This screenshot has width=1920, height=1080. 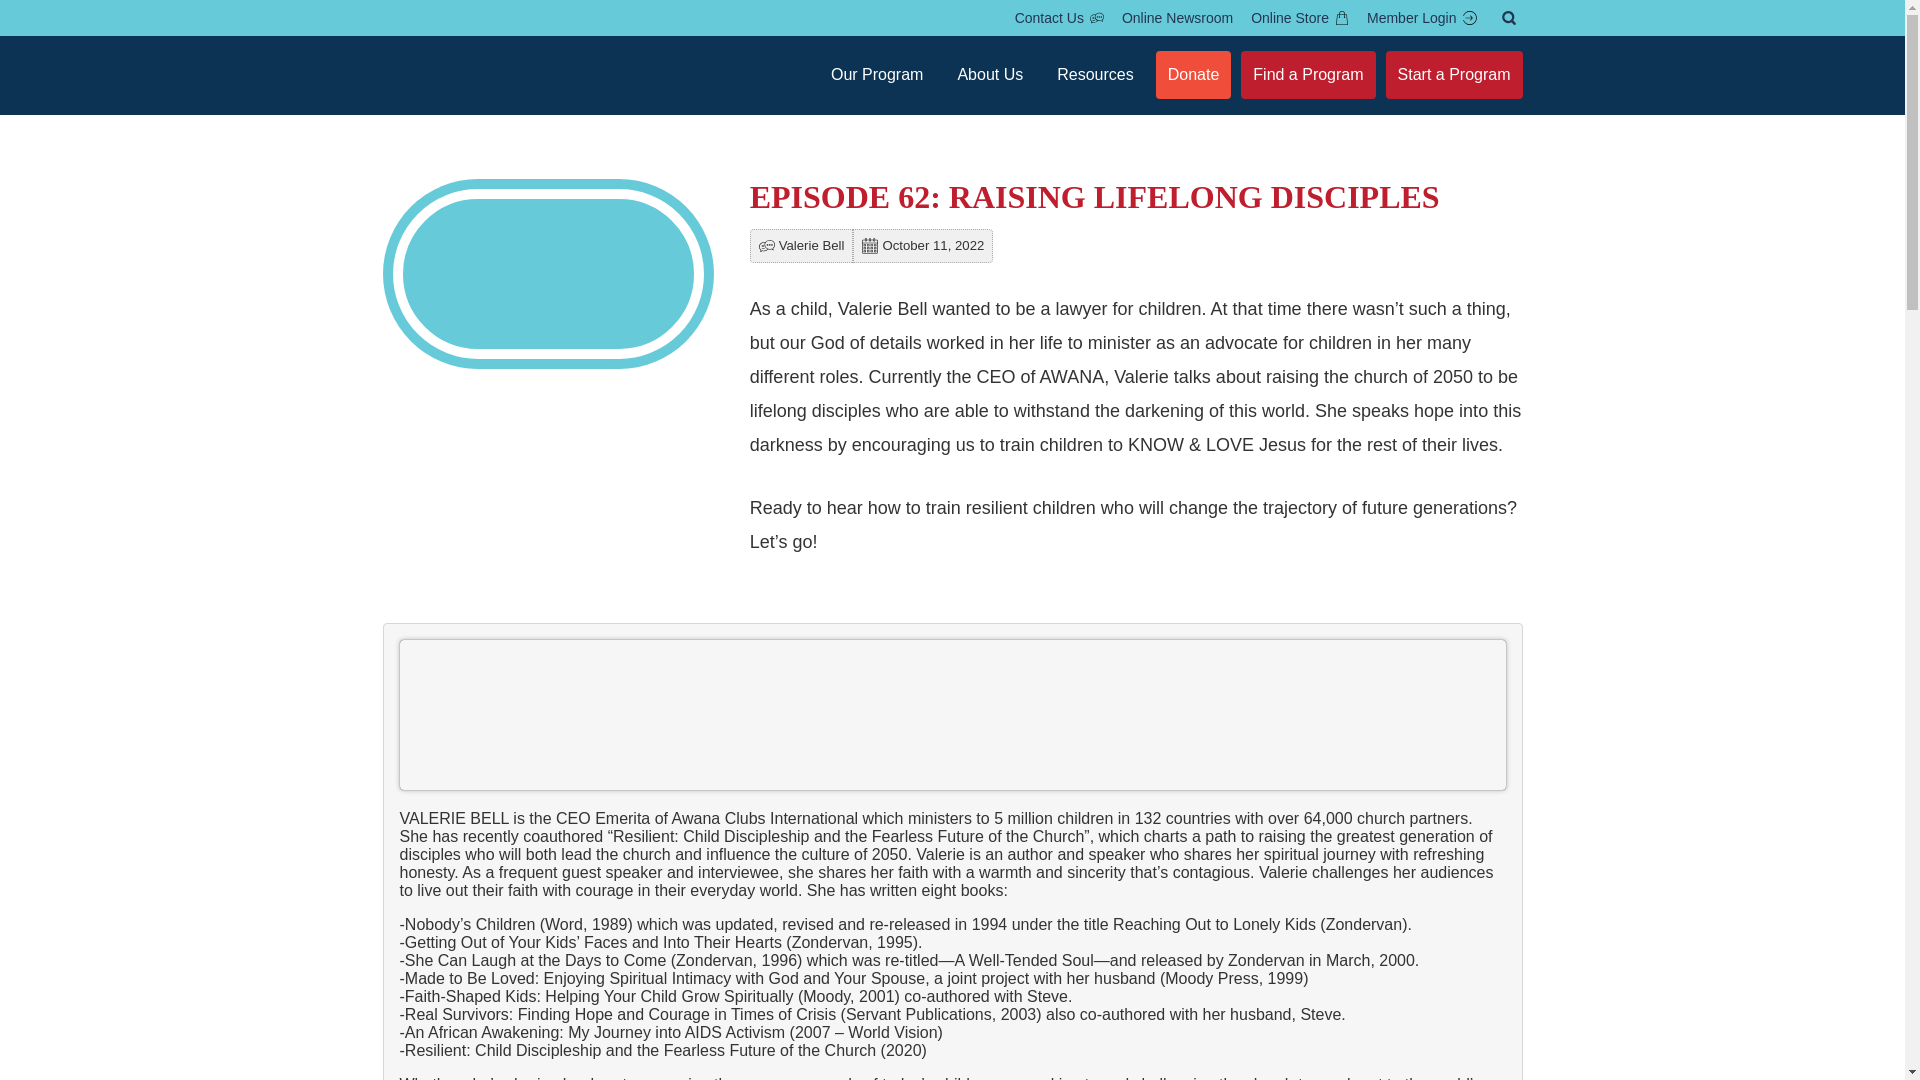 I want to click on Follow text link to Online Newsroom page, so click(x=1178, y=18).